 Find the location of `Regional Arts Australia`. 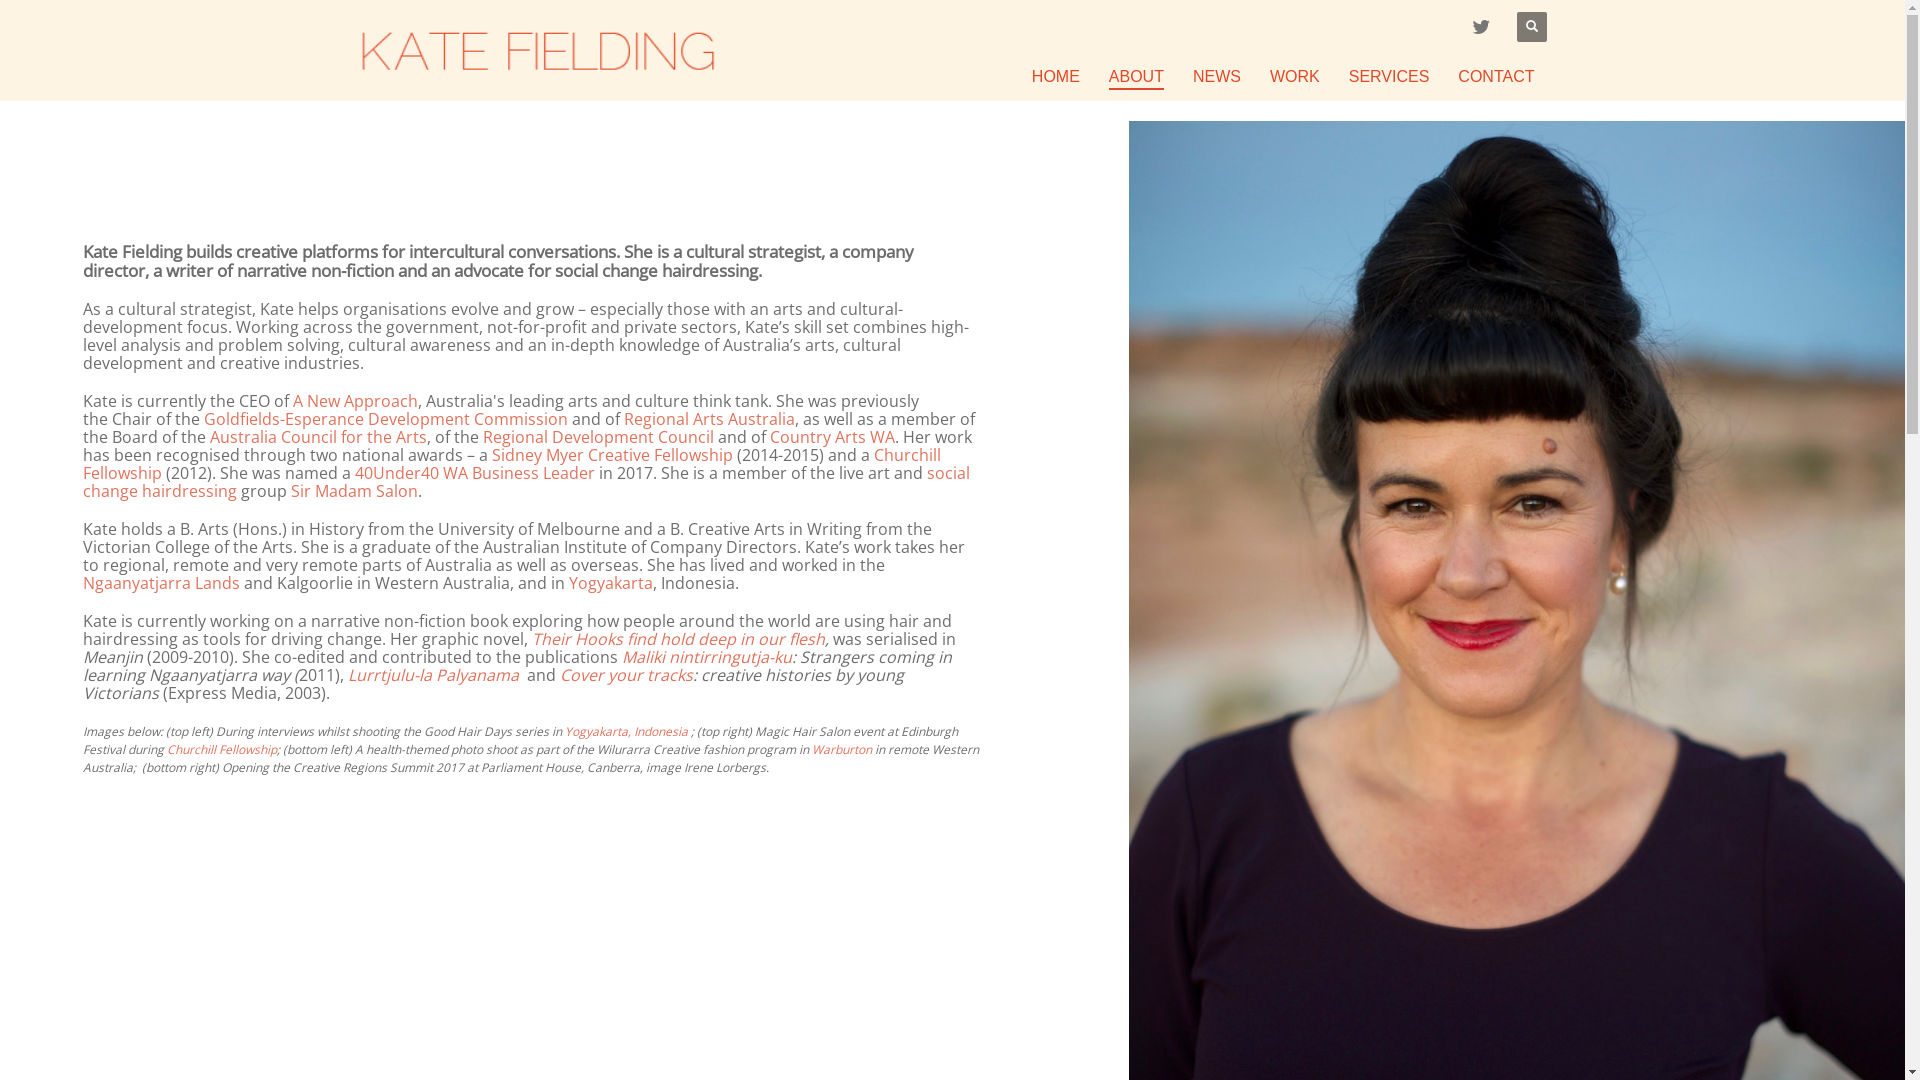

Regional Arts Australia is located at coordinates (710, 419).